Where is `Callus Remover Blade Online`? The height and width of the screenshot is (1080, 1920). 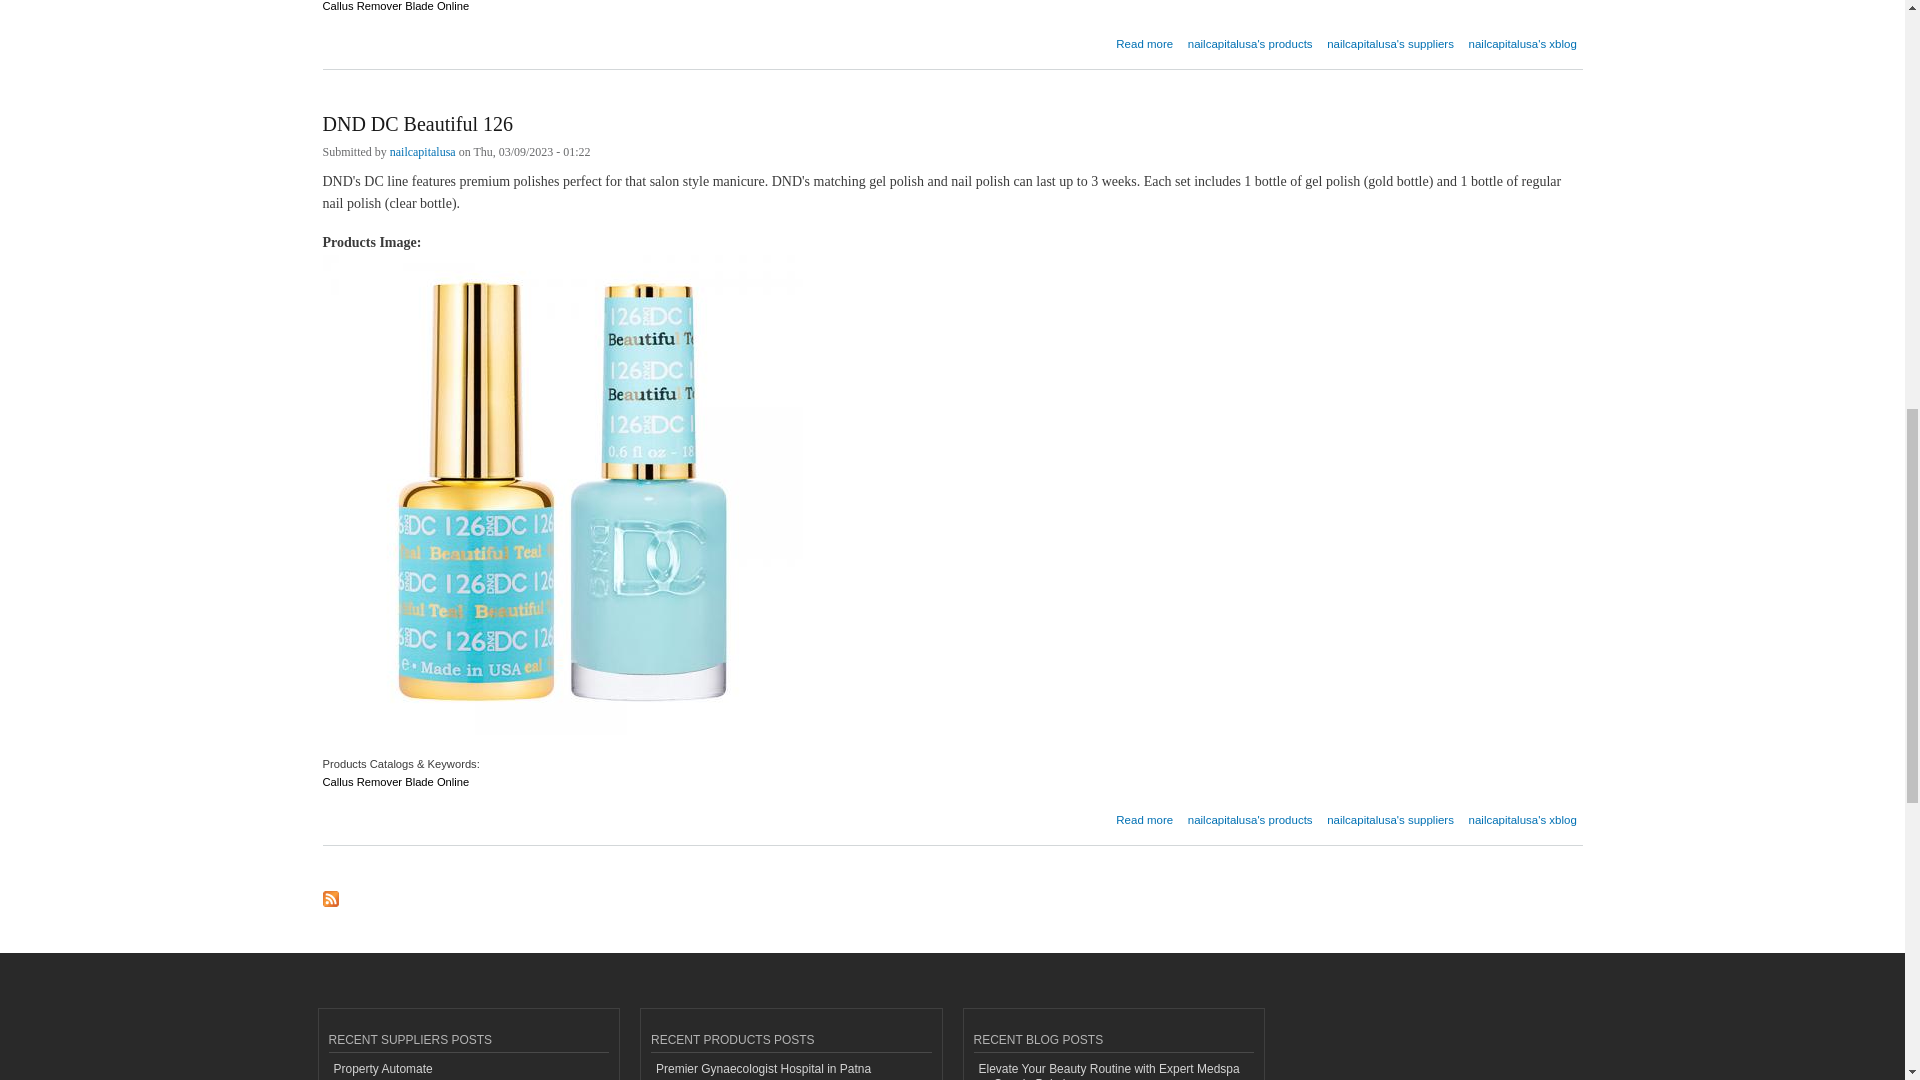
Callus Remover Blade Online is located at coordinates (395, 789).